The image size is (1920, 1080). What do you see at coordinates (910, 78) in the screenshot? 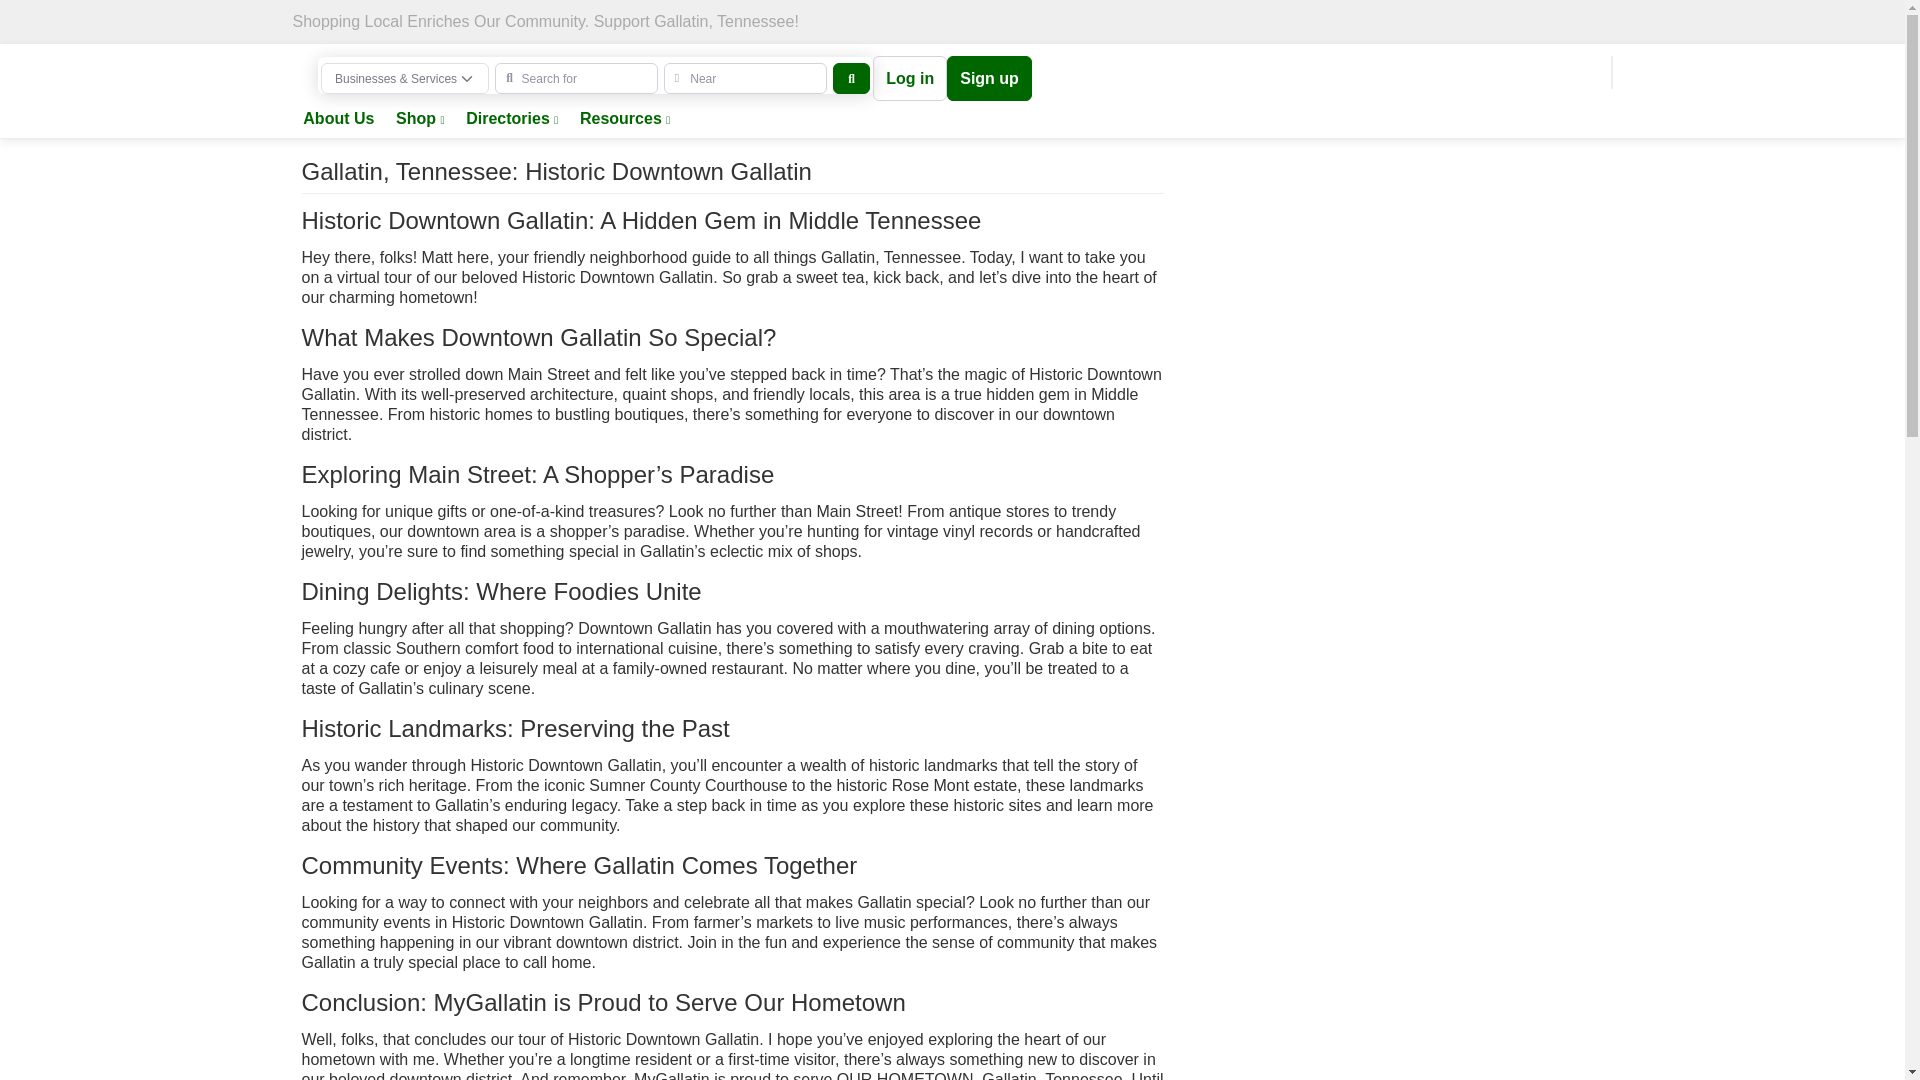
I see `Log in` at bounding box center [910, 78].